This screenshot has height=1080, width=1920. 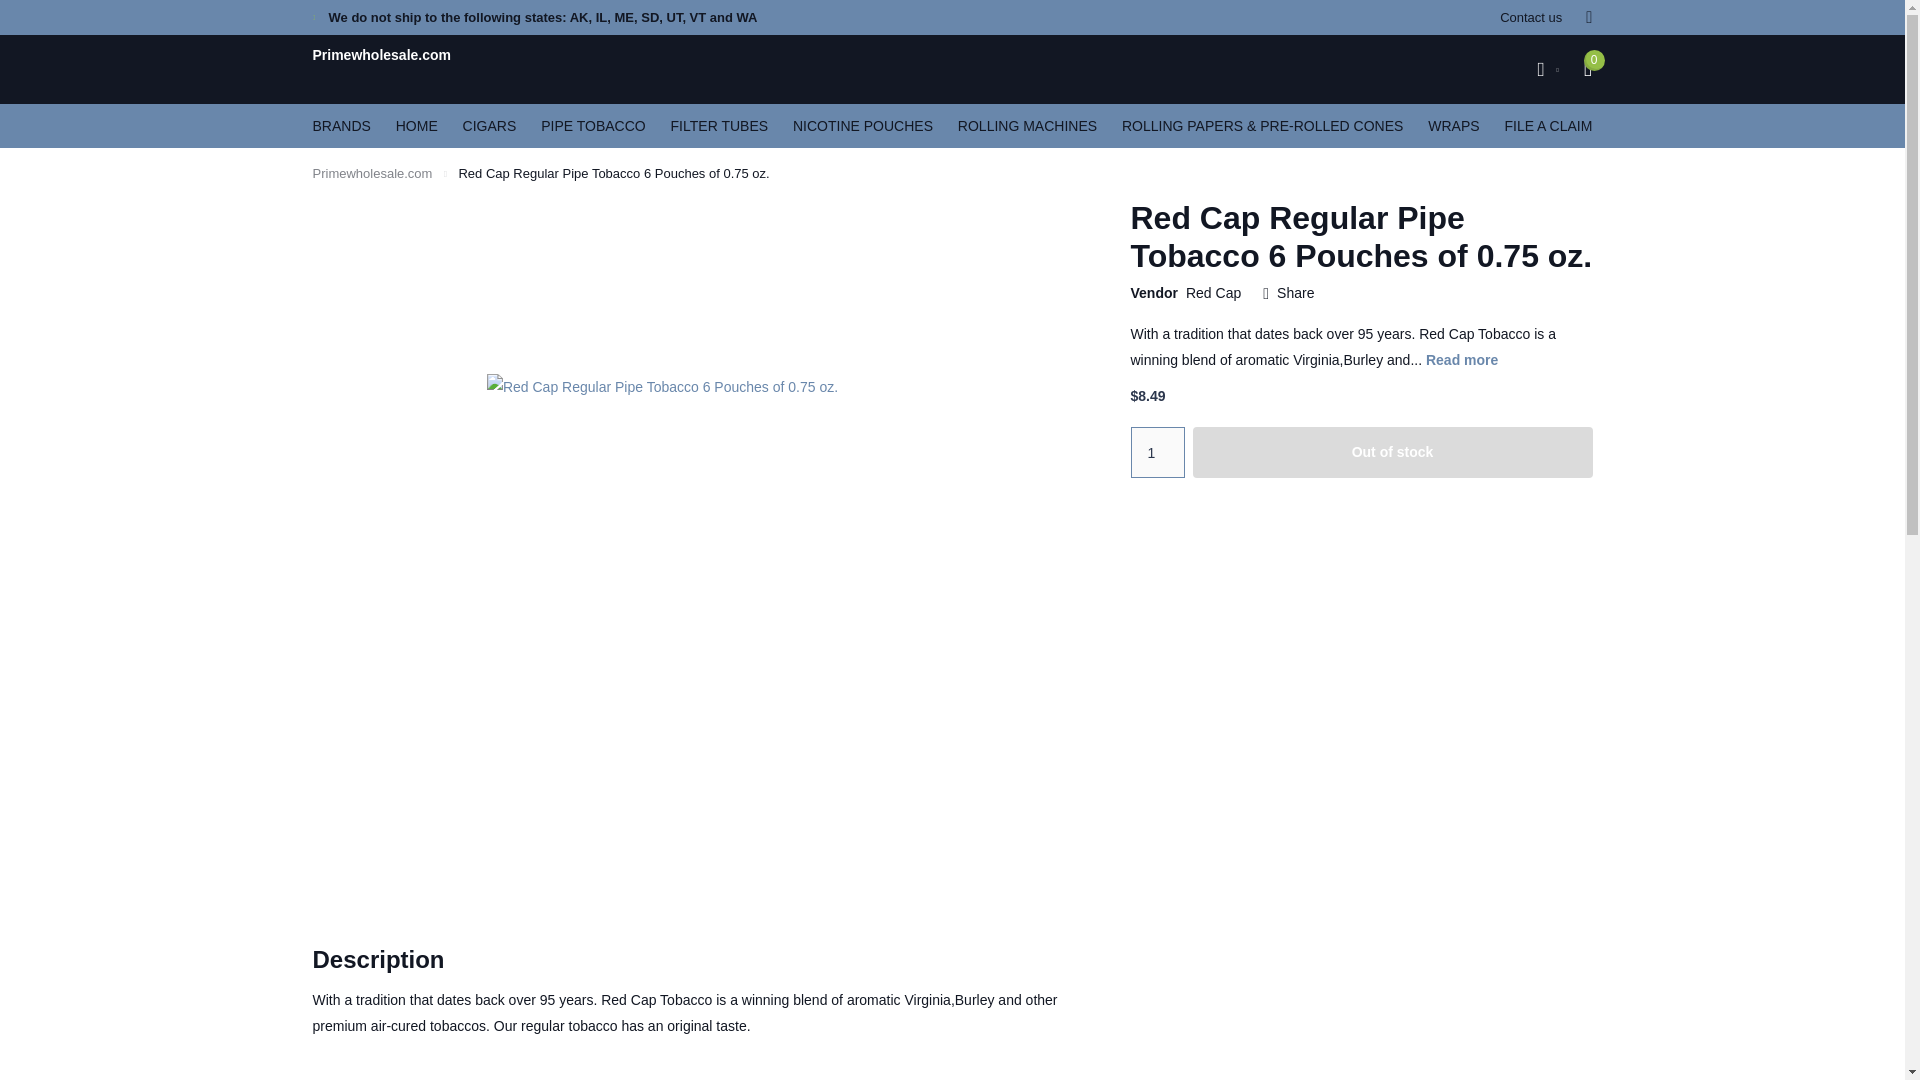 I want to click on Home, so click(x=372, y=174).